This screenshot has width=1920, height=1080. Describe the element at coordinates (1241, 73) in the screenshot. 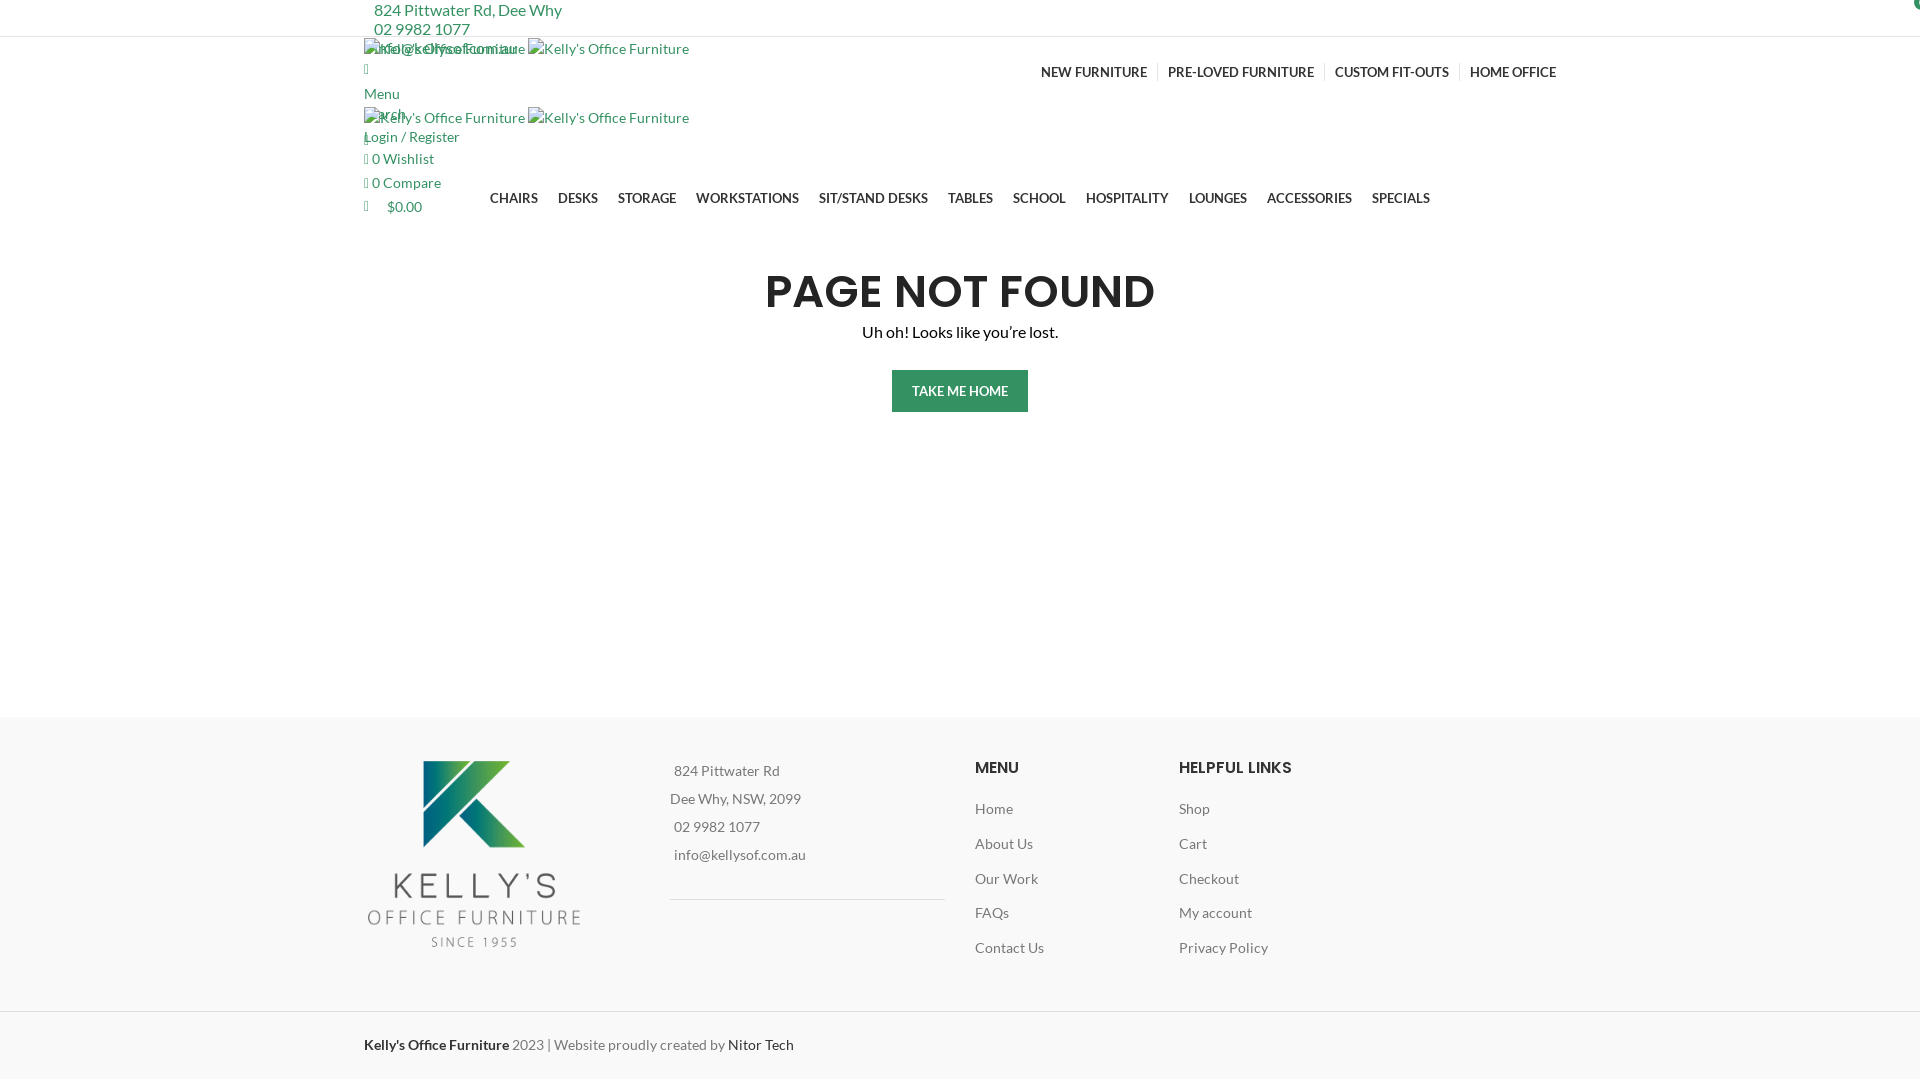

I see `PRE-LOVED FURNITURE` at that location.